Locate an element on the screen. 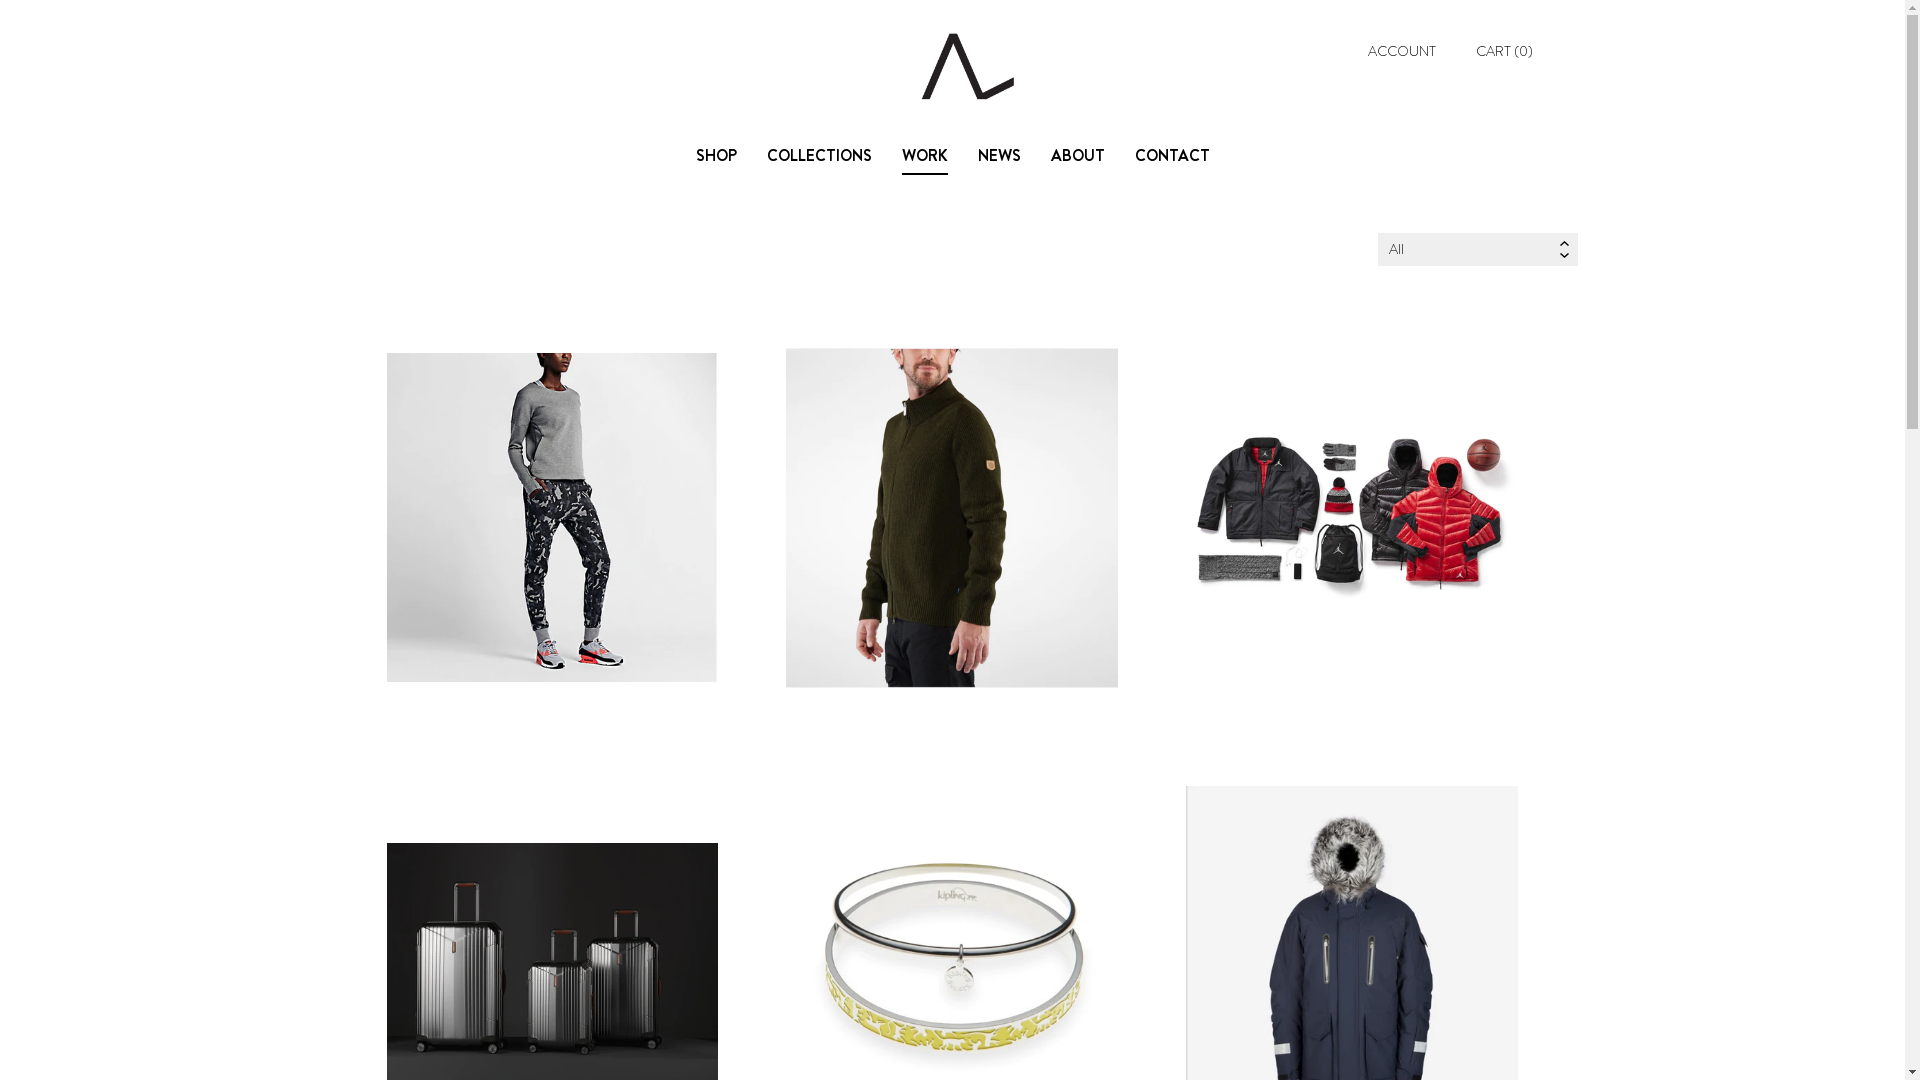 The image size is (1920, 1080). COLLECTIONS is located at coordinates (818, 156).